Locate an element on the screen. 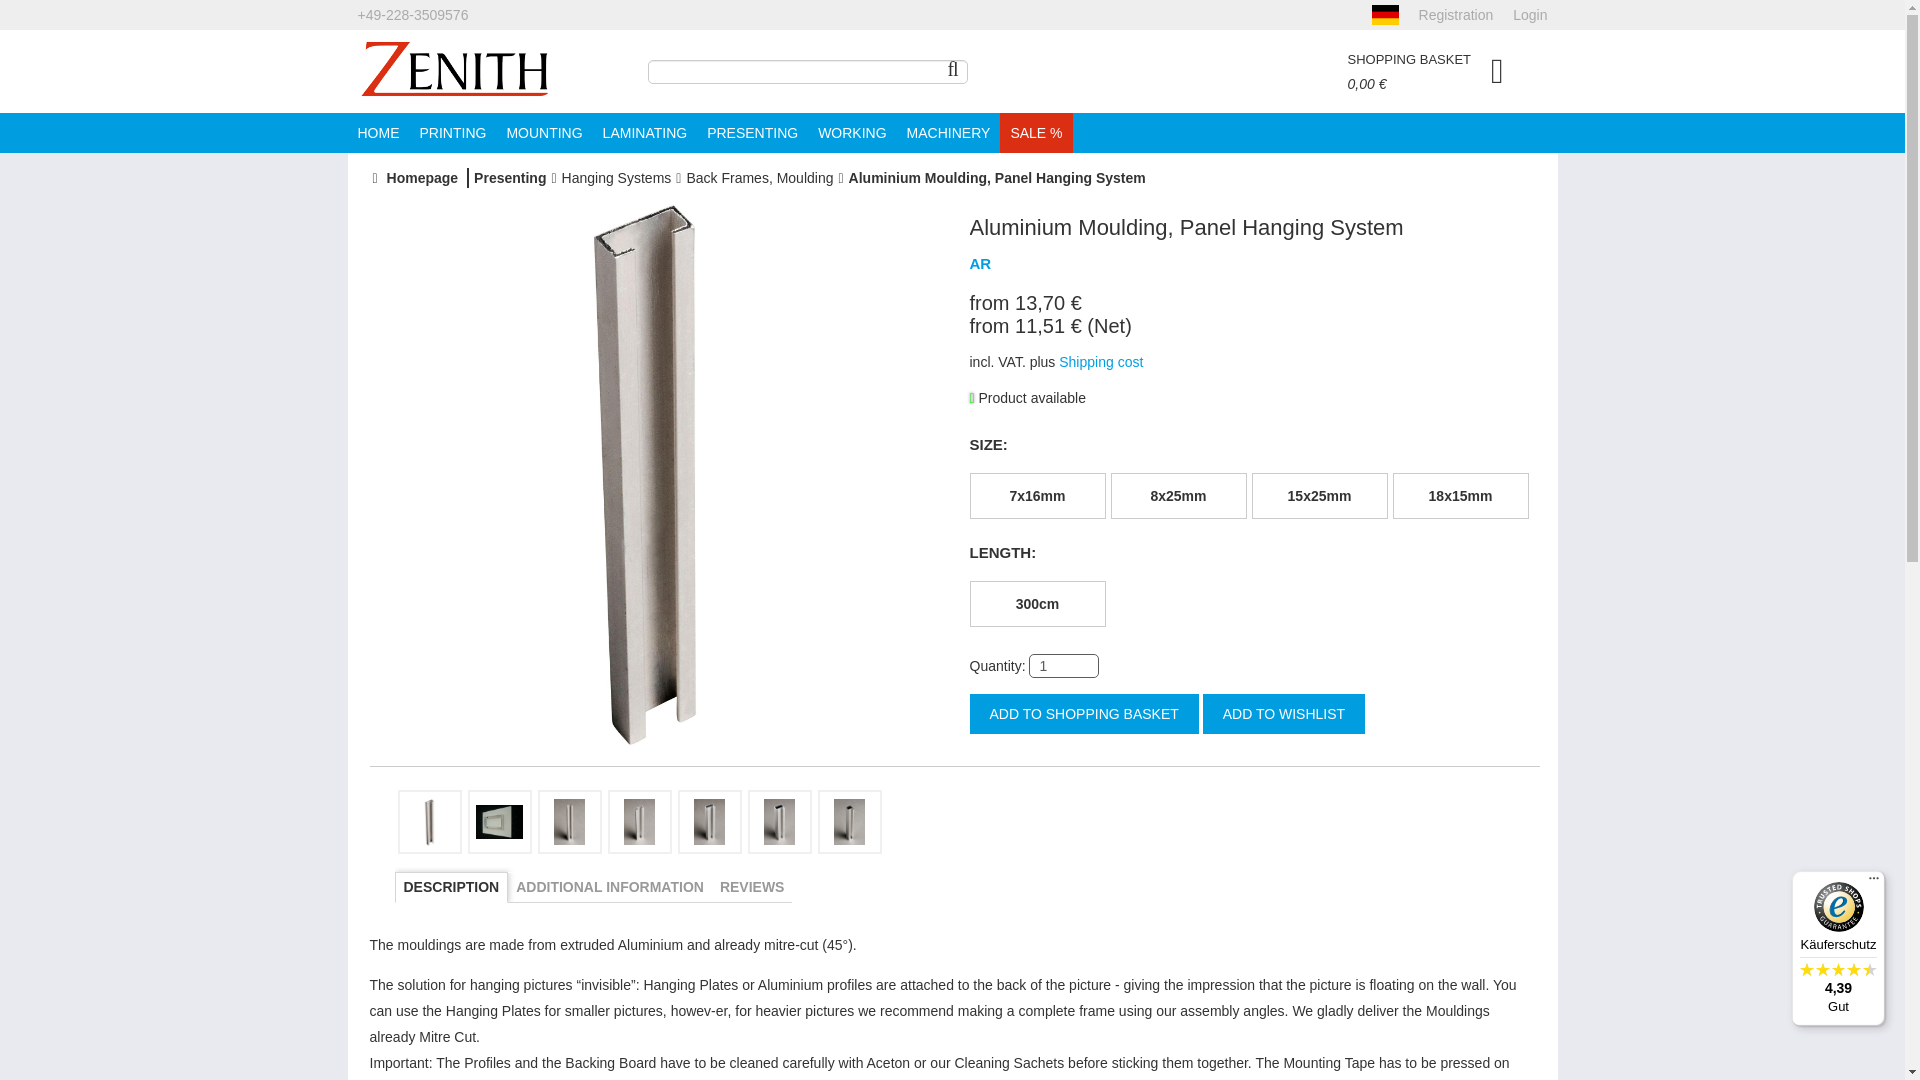 This screenshot has width=1920, height=1080. Warenkorb is located at coordinates (1440, 72).